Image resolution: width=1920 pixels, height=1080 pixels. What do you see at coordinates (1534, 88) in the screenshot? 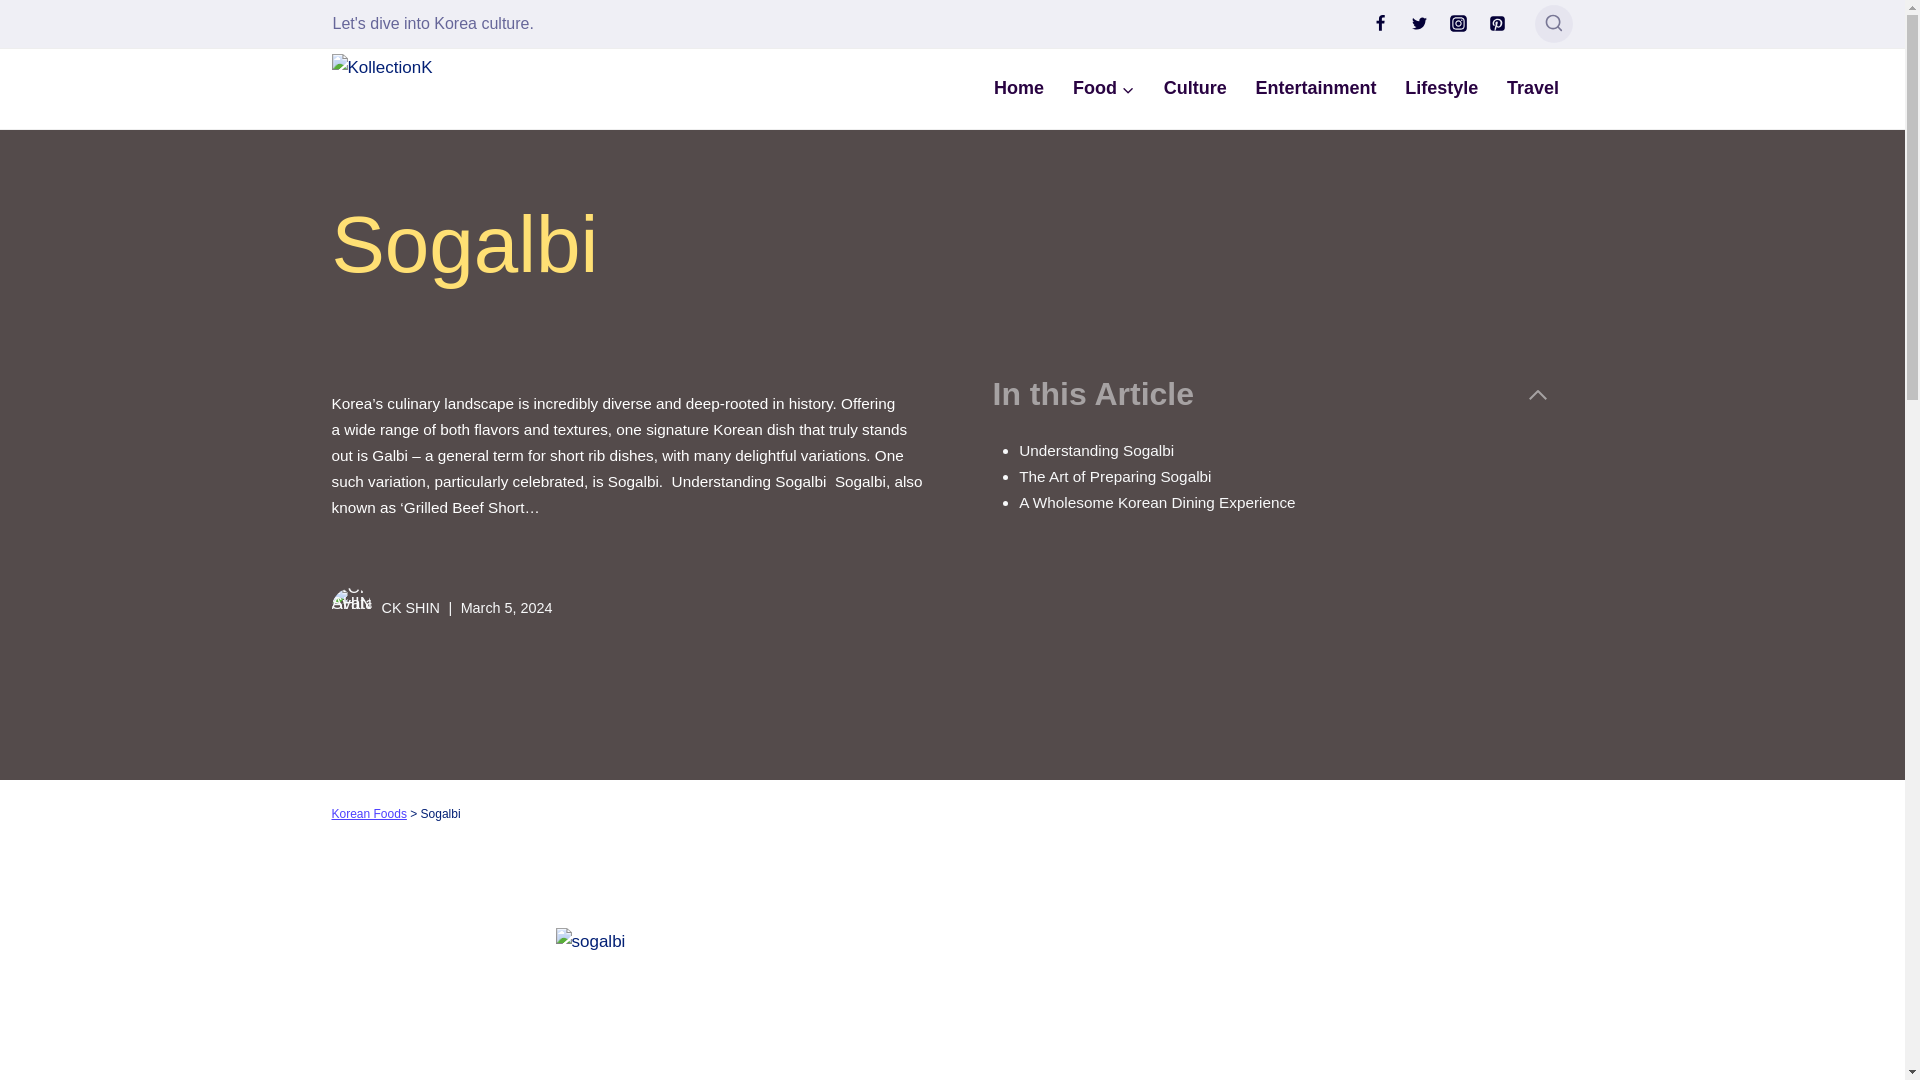
I see `Travel` at bounding box center [1534, 88].